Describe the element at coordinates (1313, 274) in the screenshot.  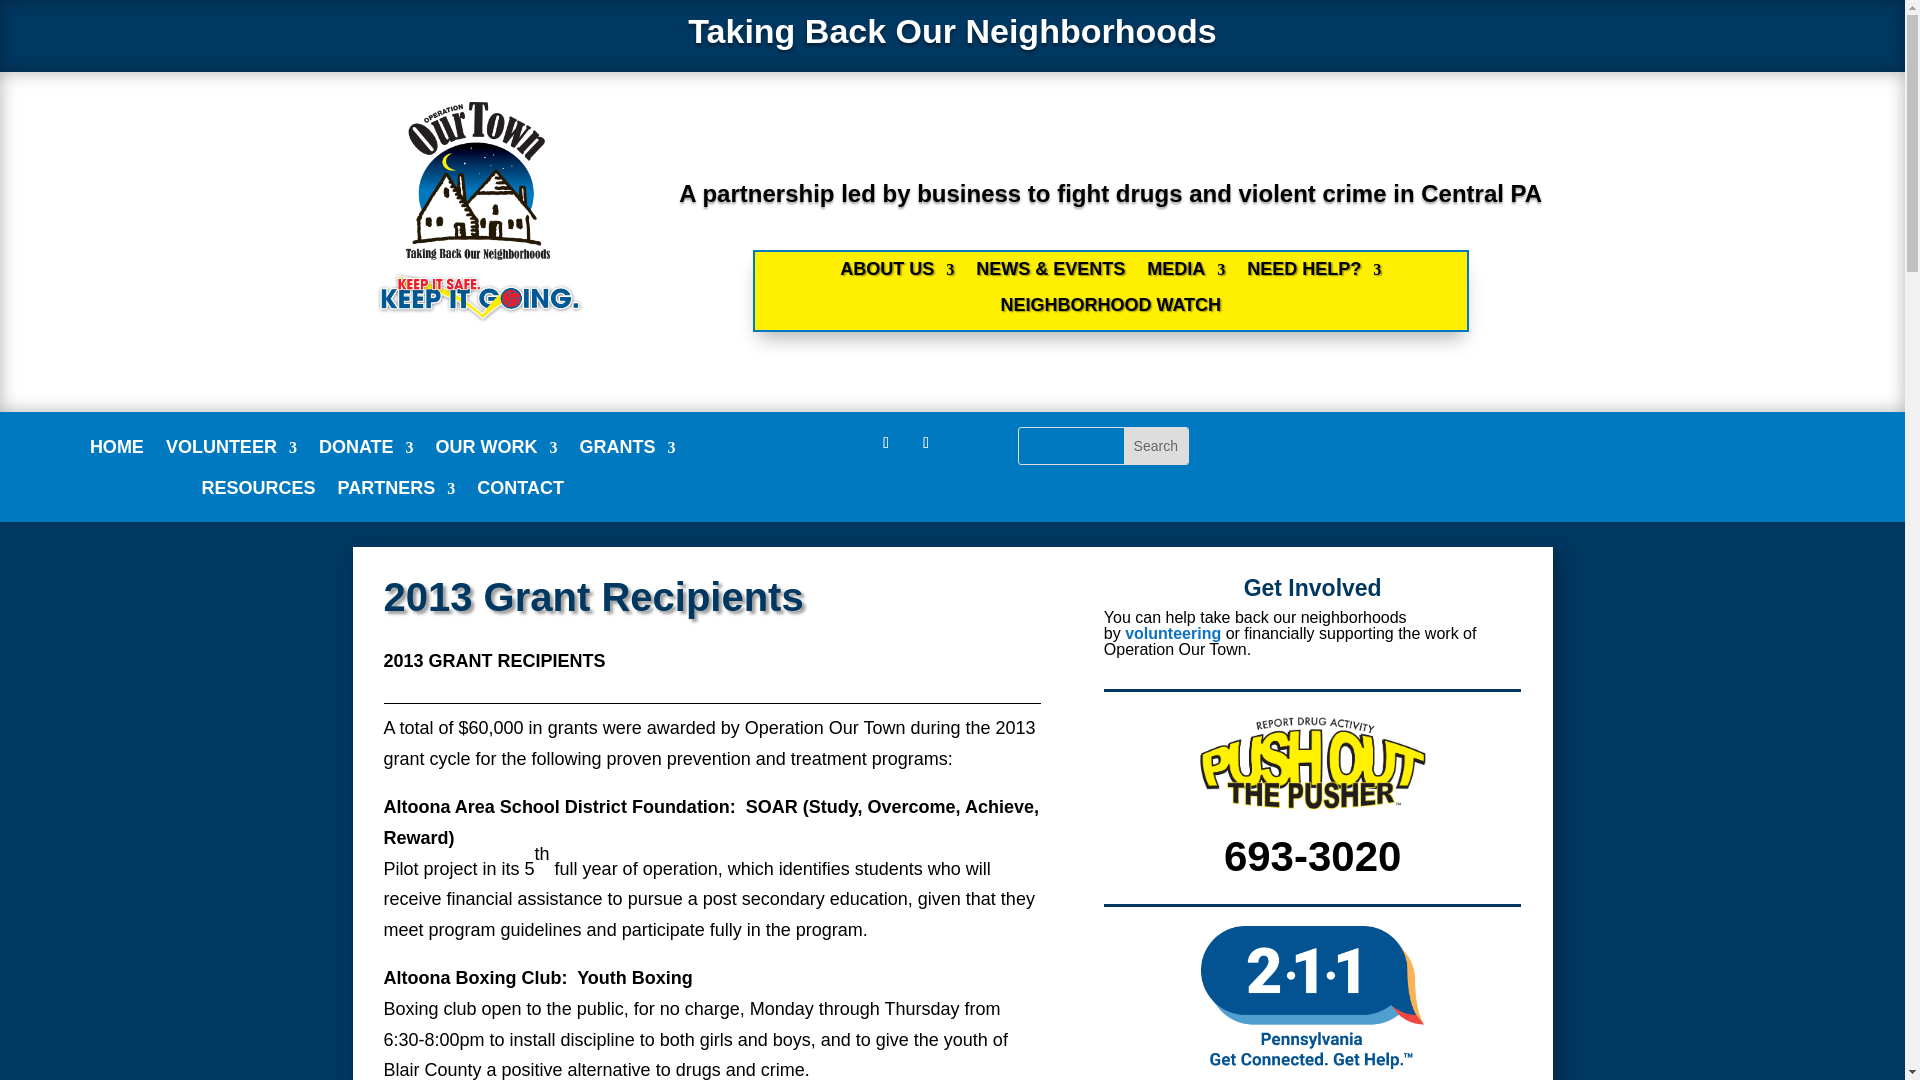
I see `NEED HELP?` at that location.